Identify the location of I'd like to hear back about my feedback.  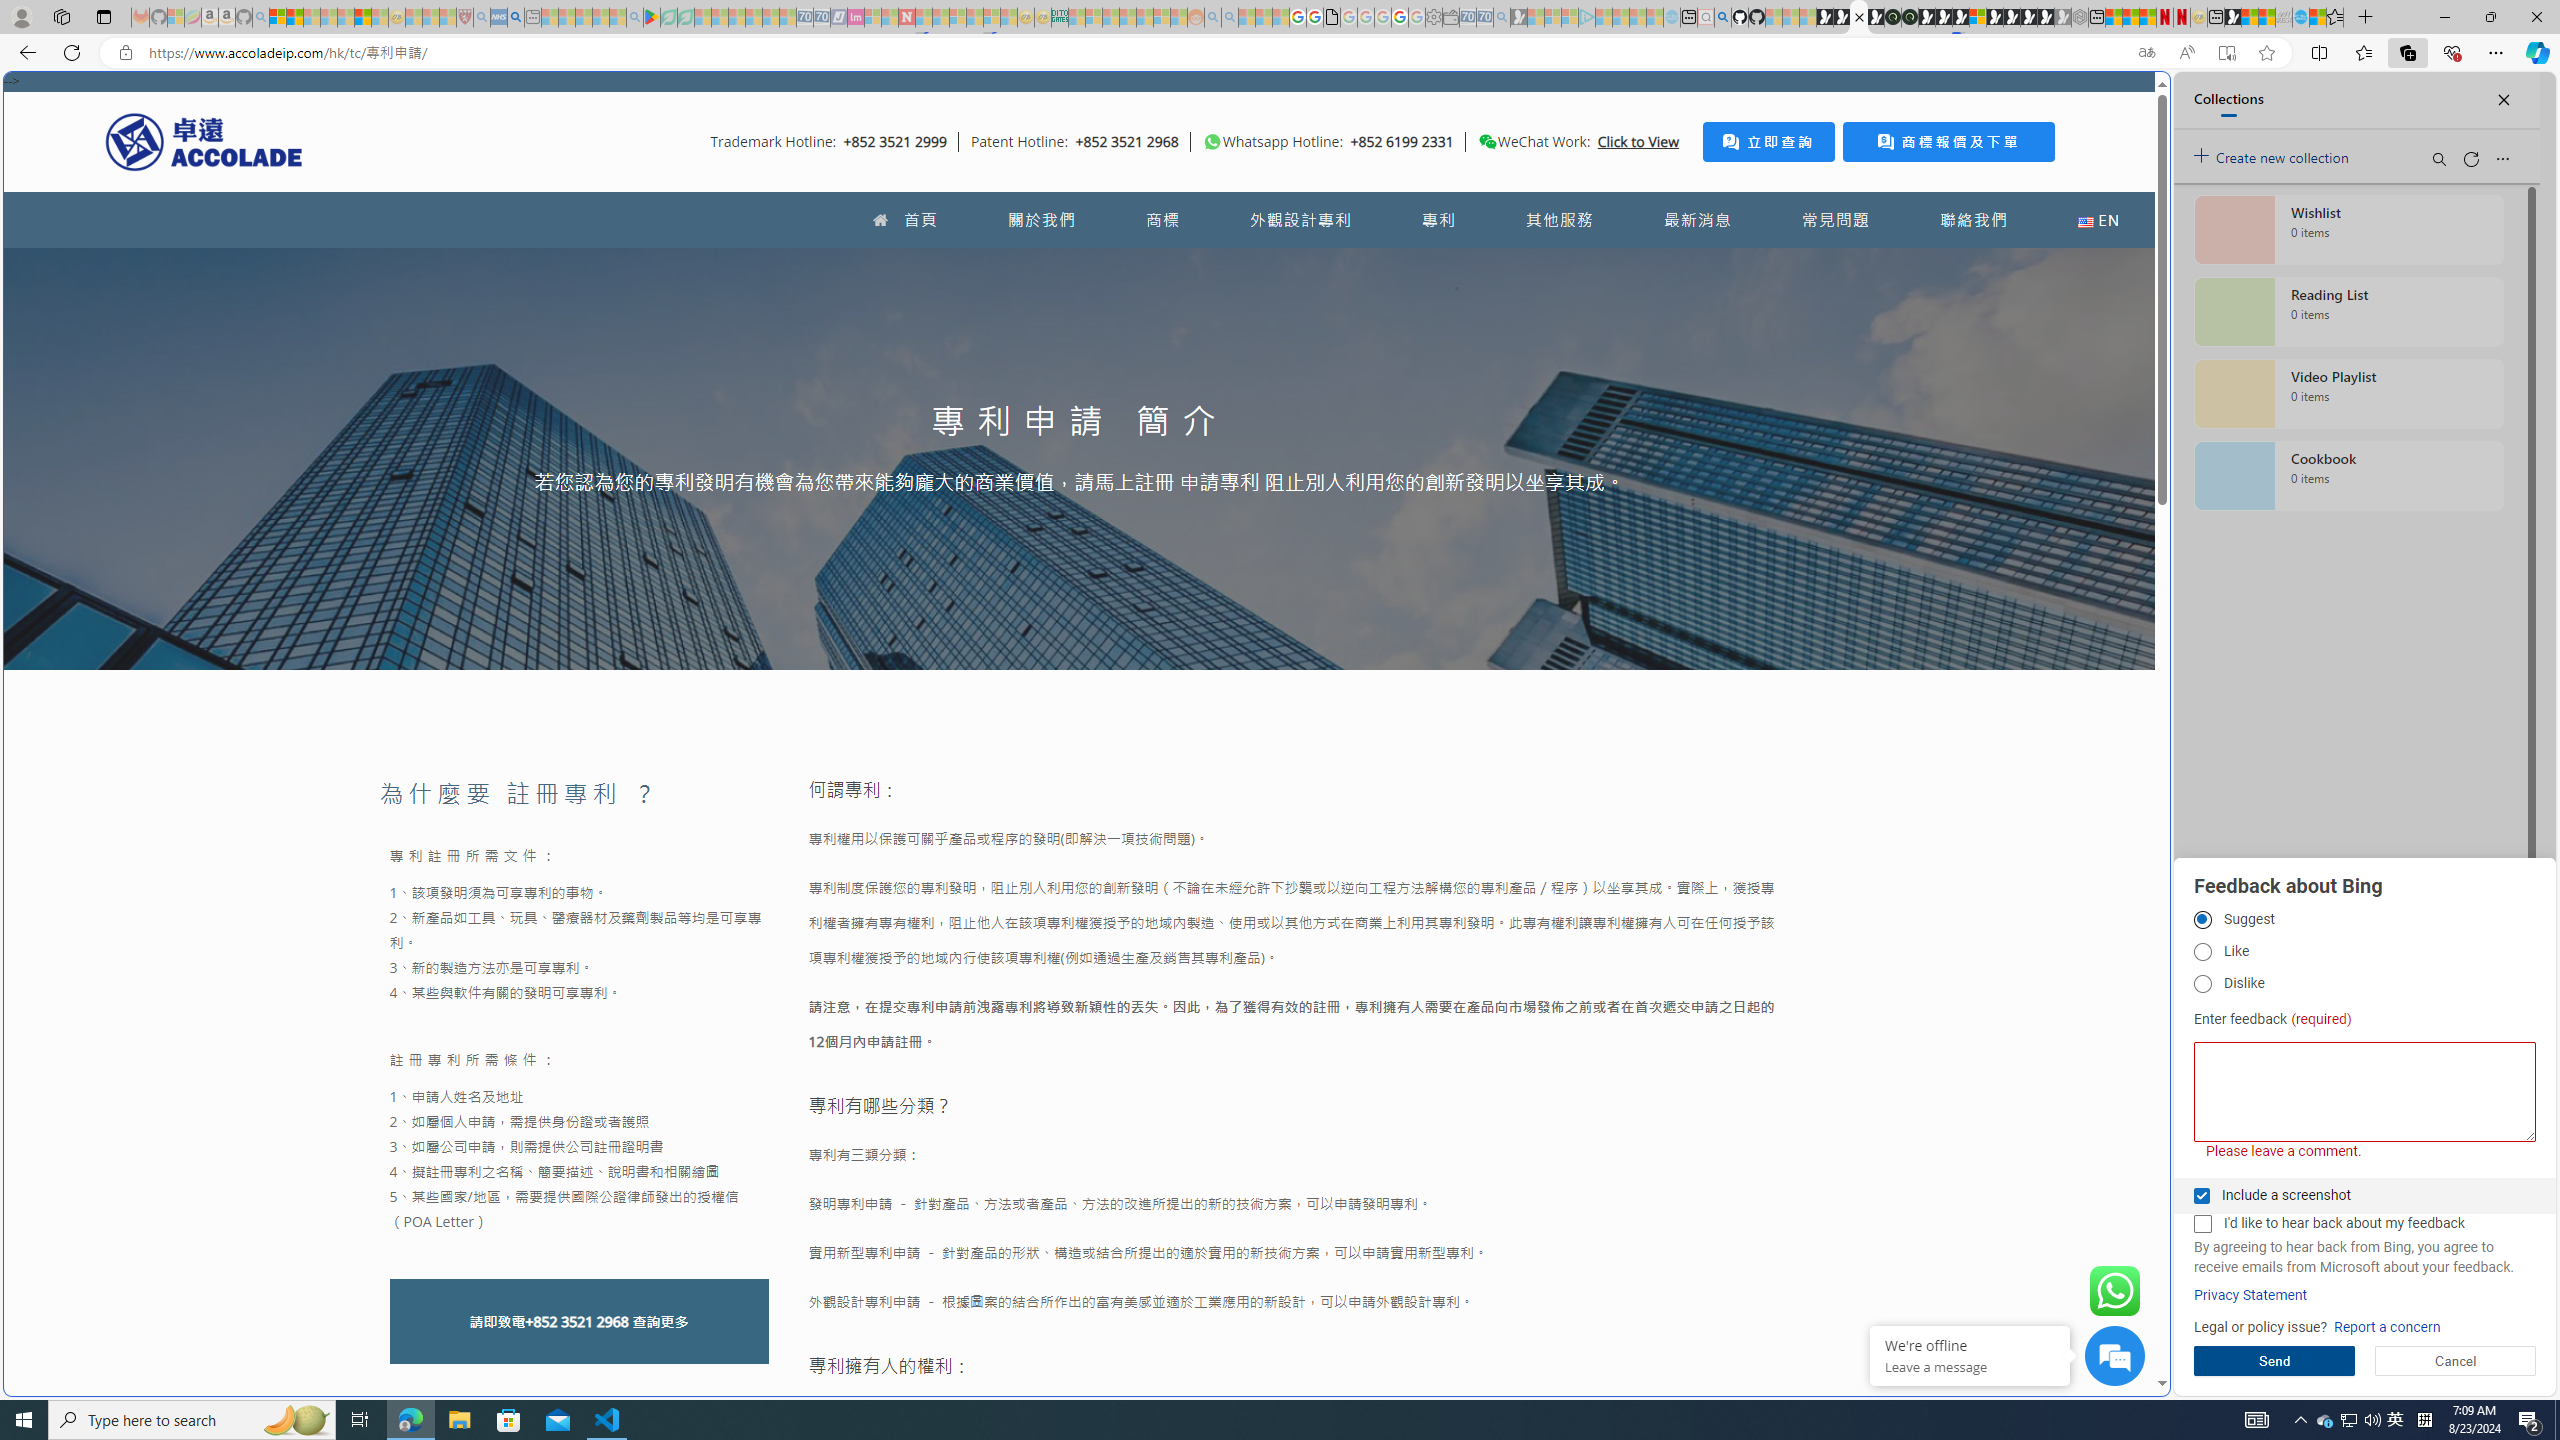
(2202, 1224).